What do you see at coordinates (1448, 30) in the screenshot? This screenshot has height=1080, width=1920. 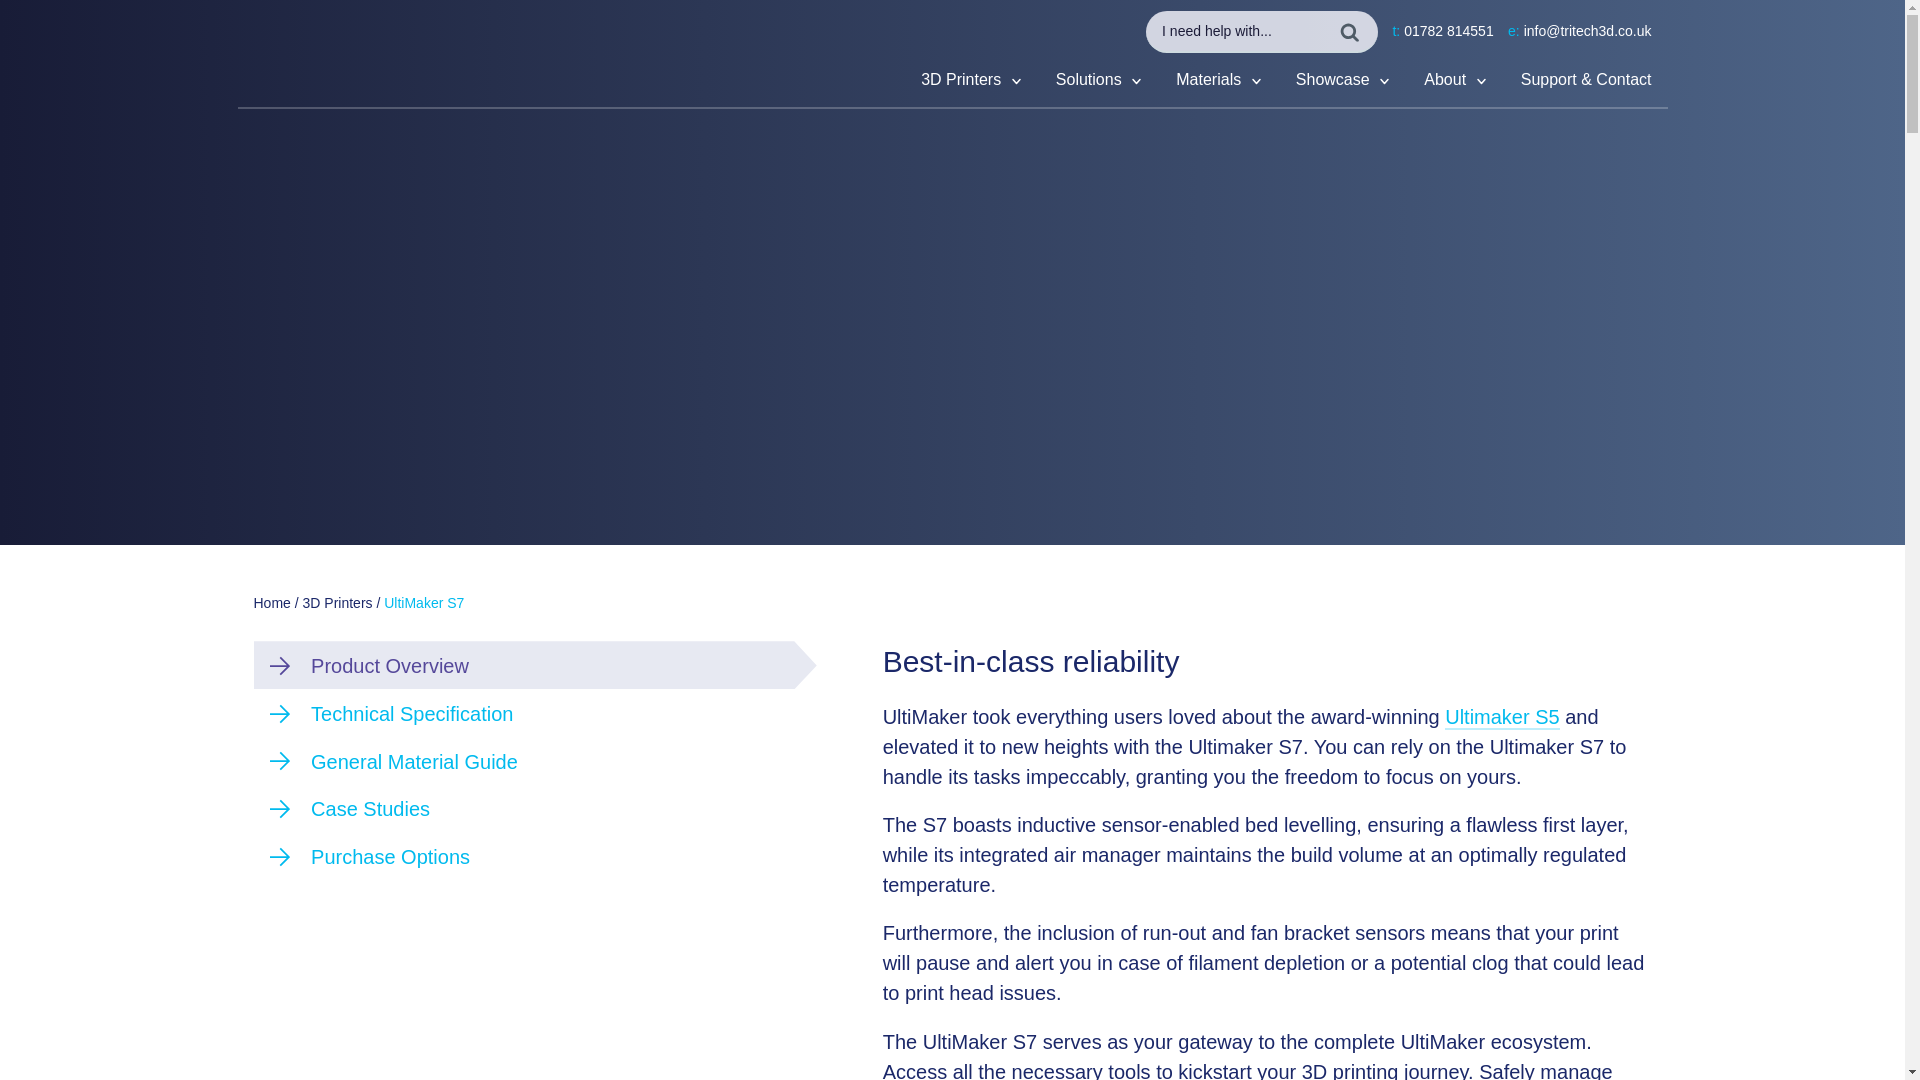 I see `Call us` at bounding box center [1448, 30].